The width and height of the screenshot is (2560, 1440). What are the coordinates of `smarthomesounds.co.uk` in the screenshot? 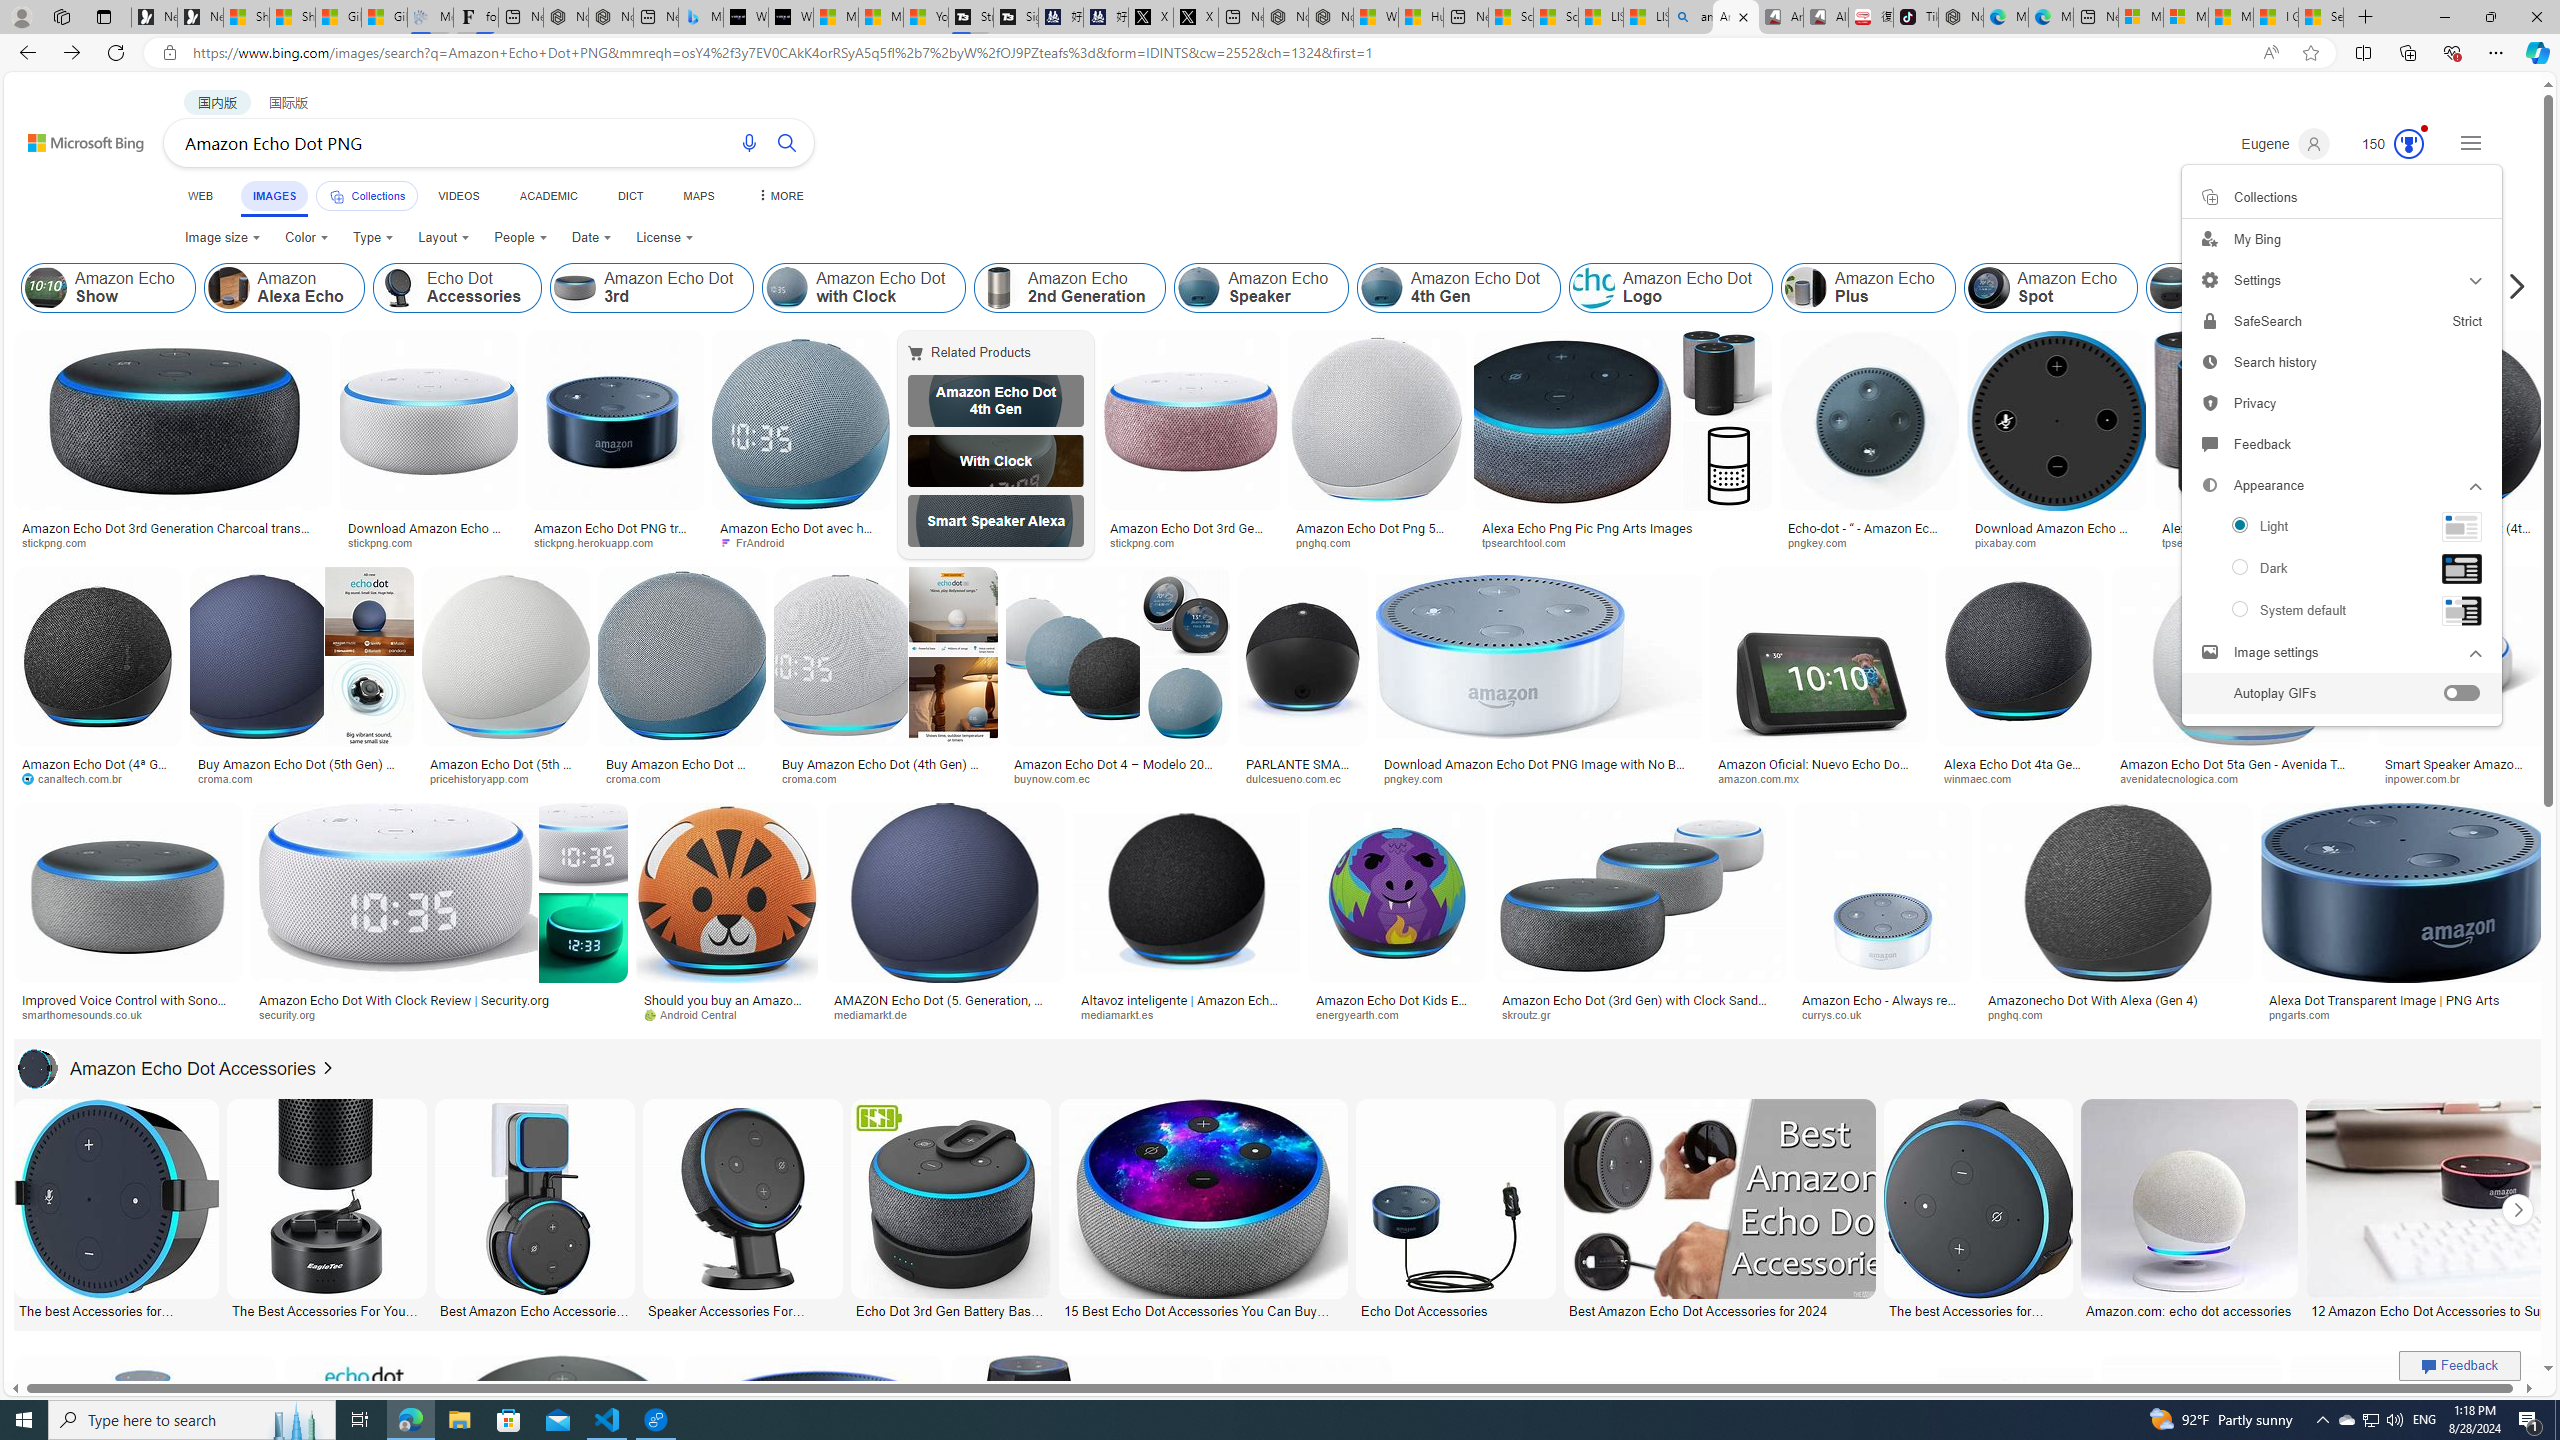 It's located at (129, 1014).